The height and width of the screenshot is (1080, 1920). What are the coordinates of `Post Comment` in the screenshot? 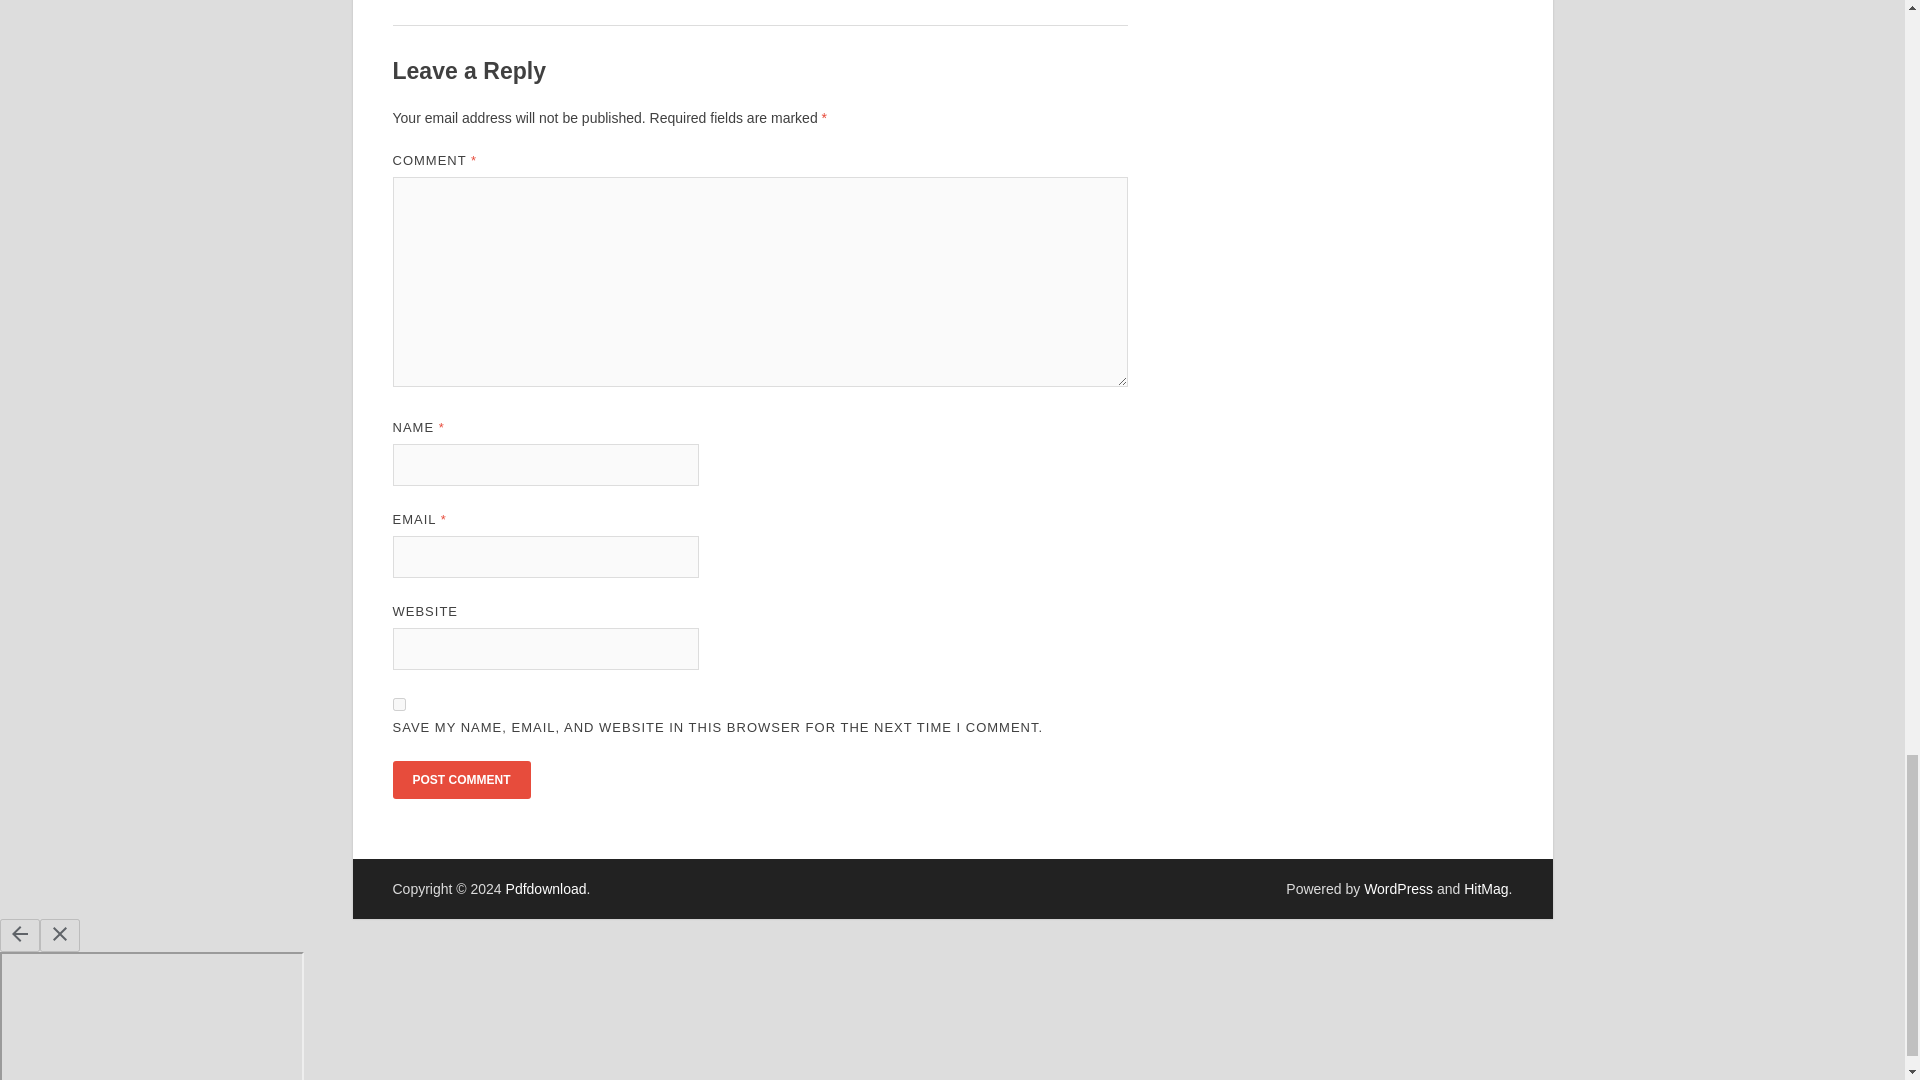 It's located at (460, 780).